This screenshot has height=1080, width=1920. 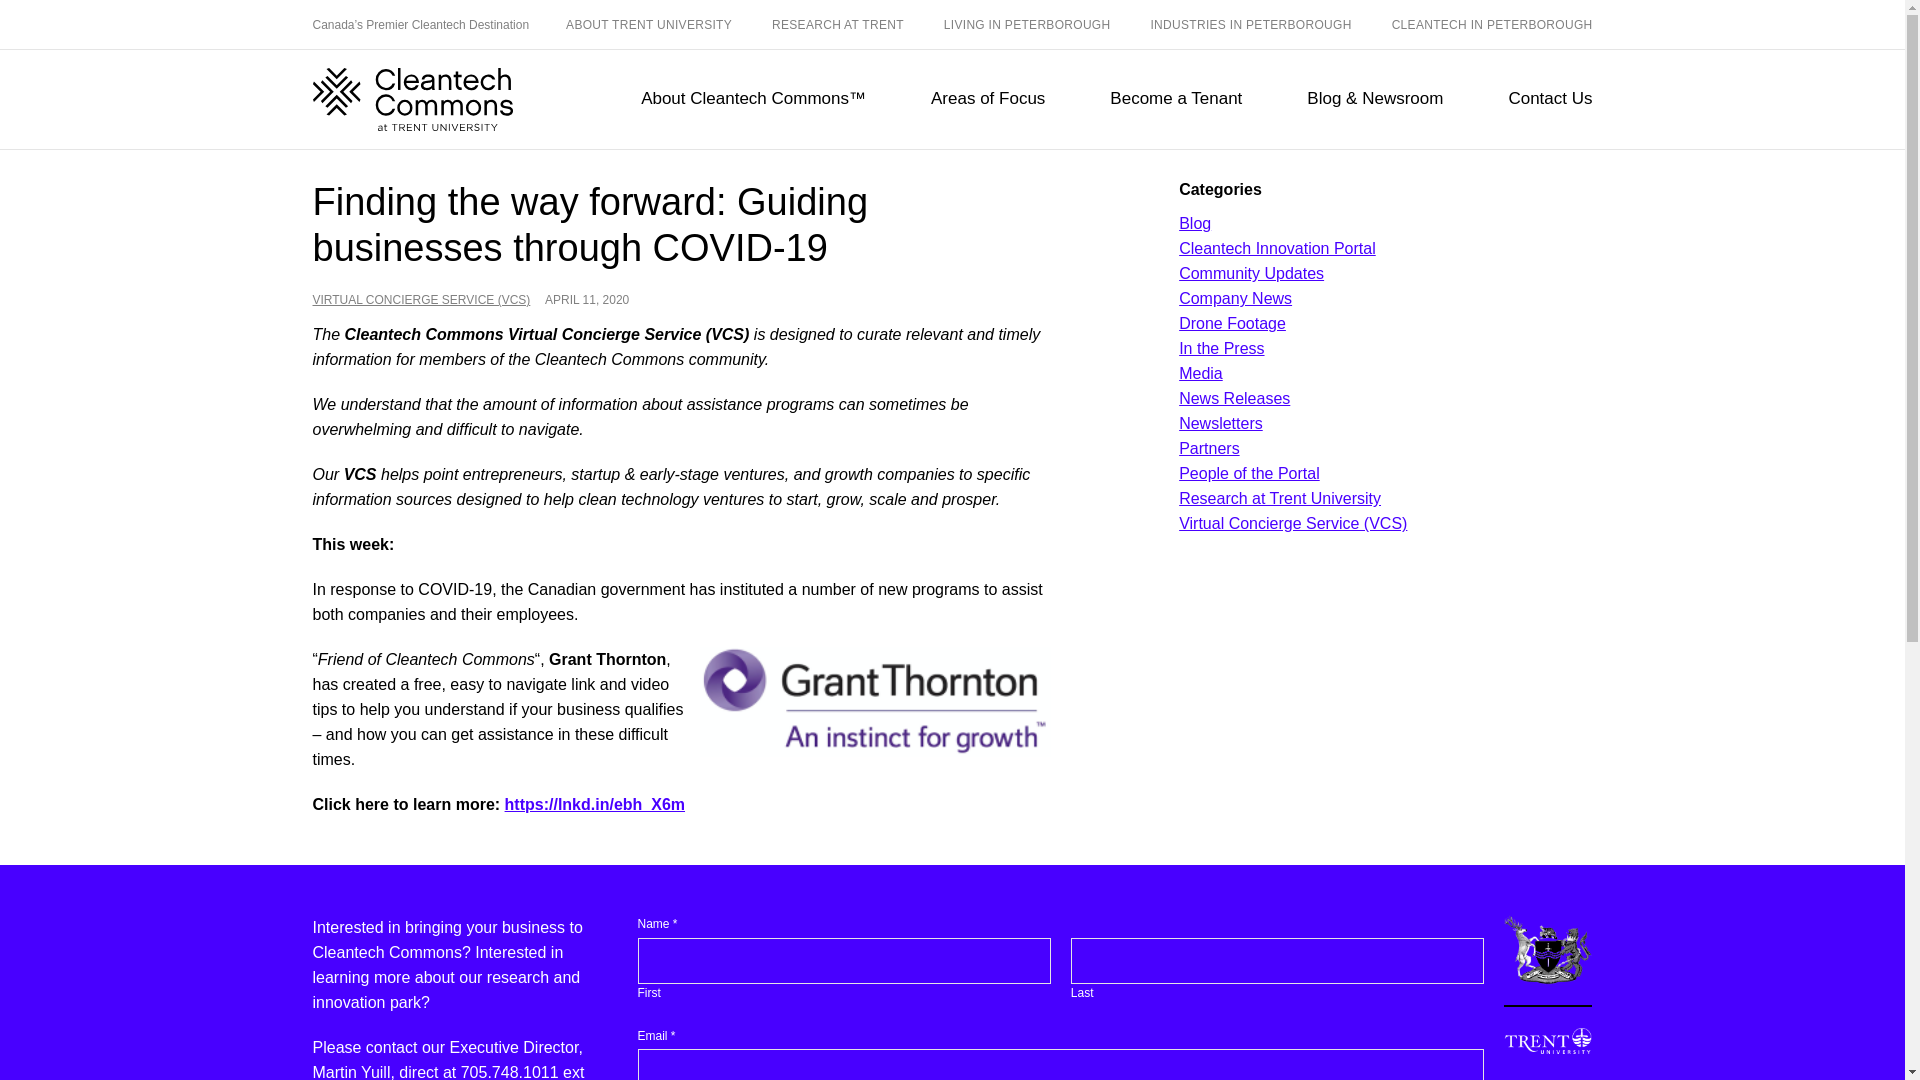 What do you see at coordinates (1028, 26) in the screenshot?
I see `LIVING IN PETERBOROUGH` at bounding box center [1028, 26].